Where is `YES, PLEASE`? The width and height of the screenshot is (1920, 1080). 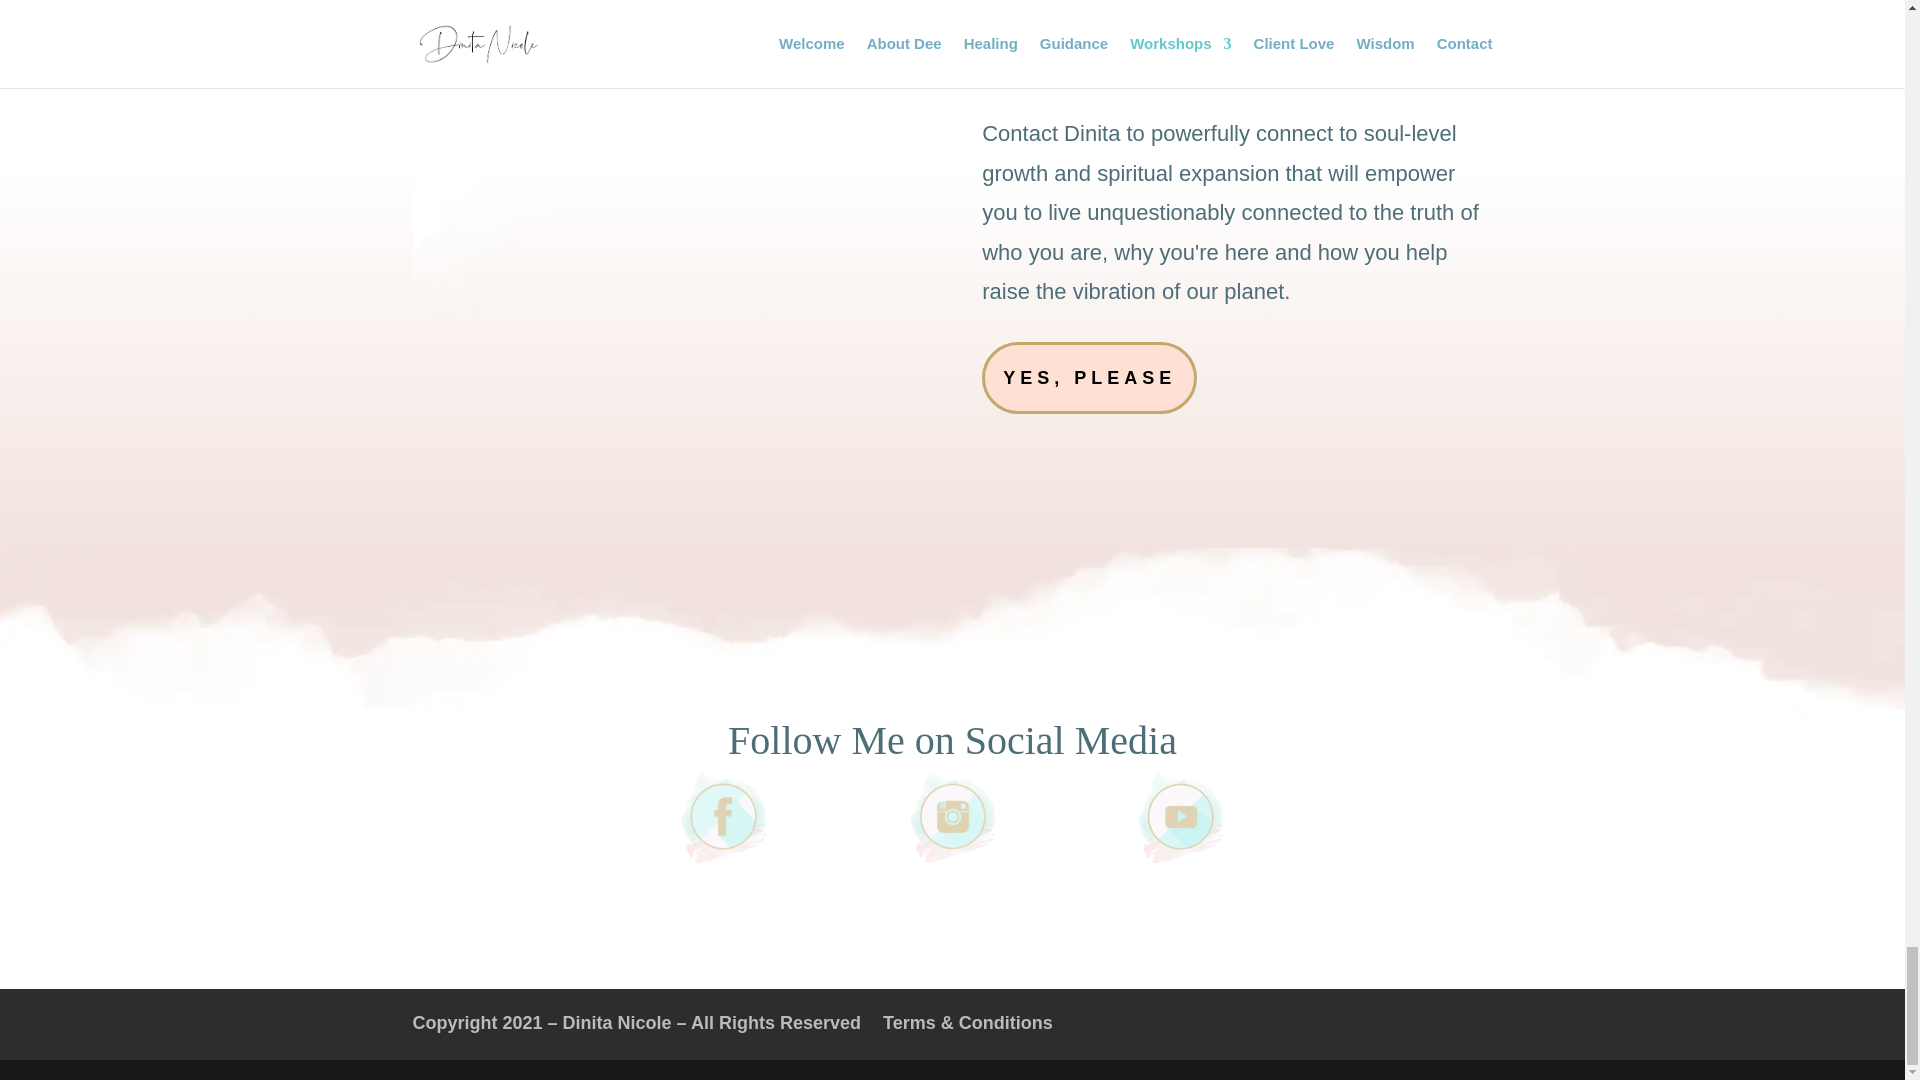
YES, PLEASE is located at coordinates (1088, 378).